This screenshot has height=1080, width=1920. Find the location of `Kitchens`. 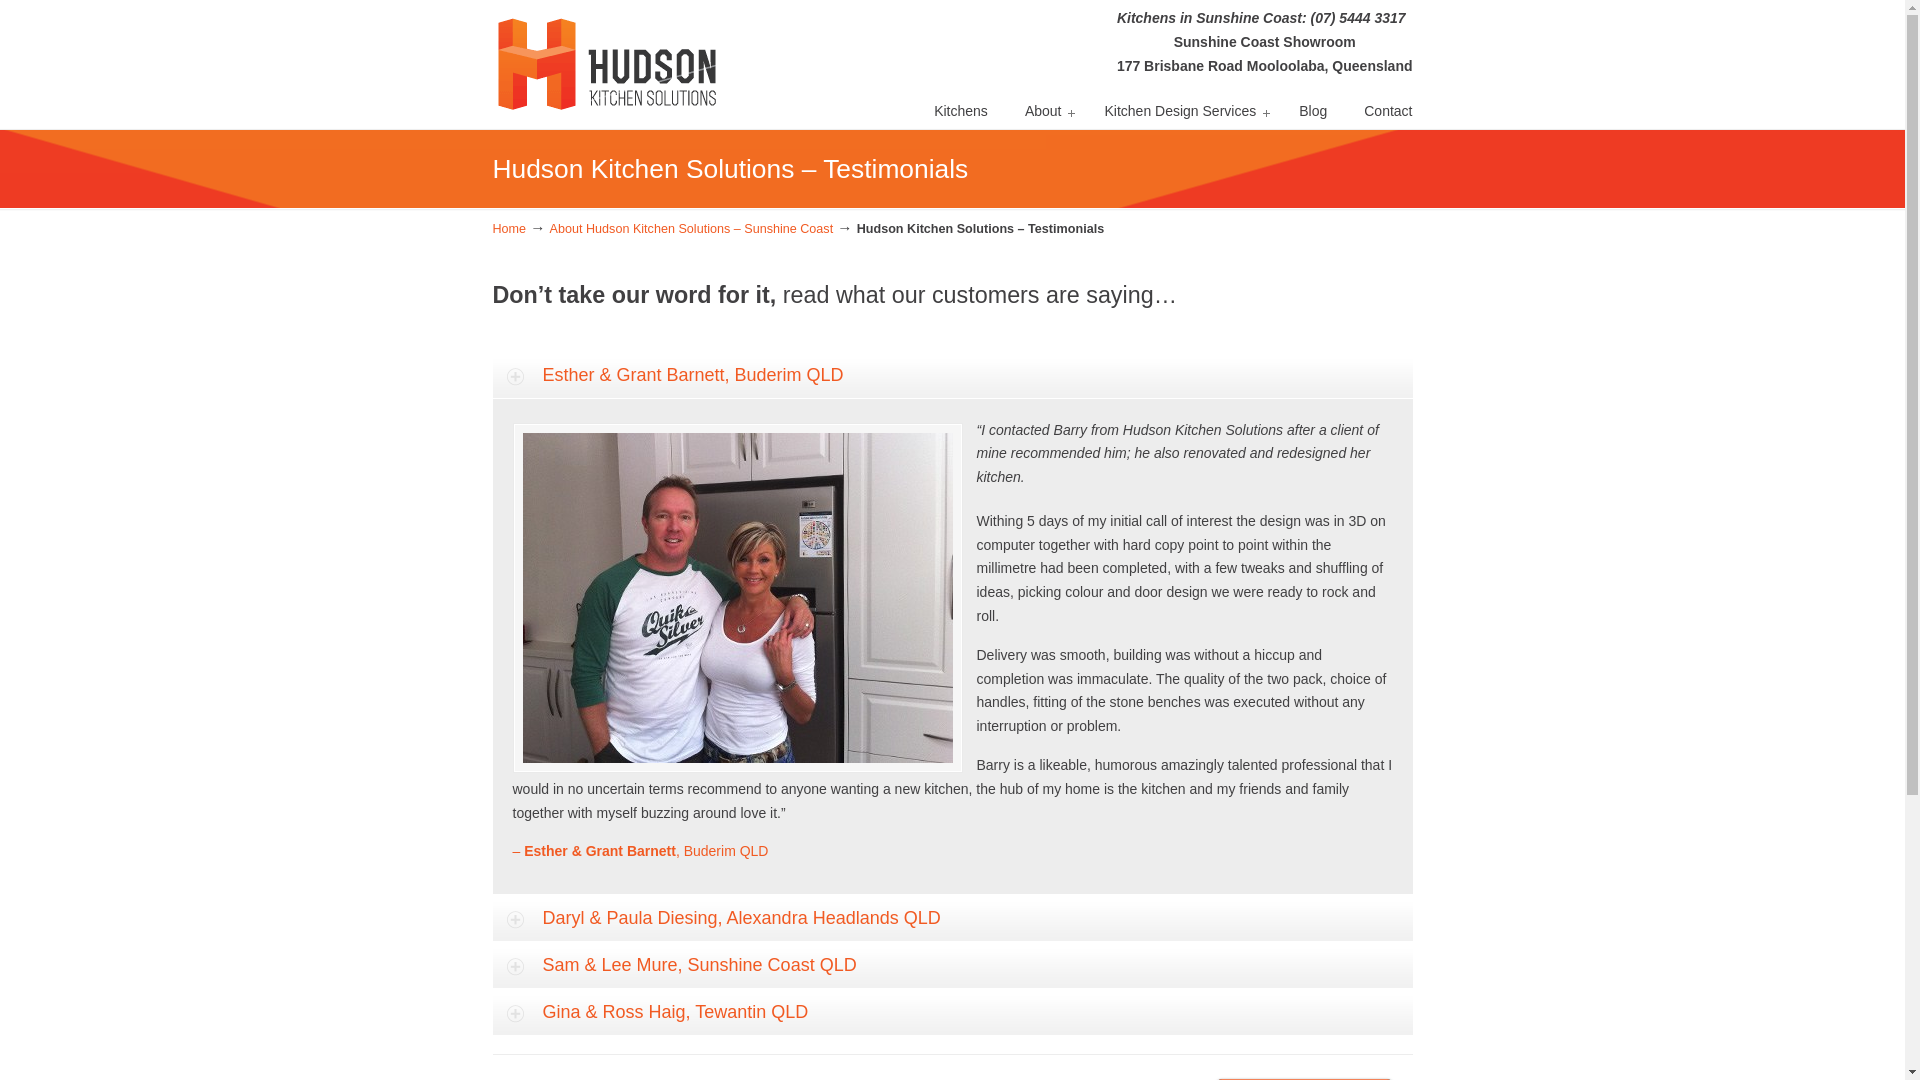

Kitchens is located at coordinates (961, 111).